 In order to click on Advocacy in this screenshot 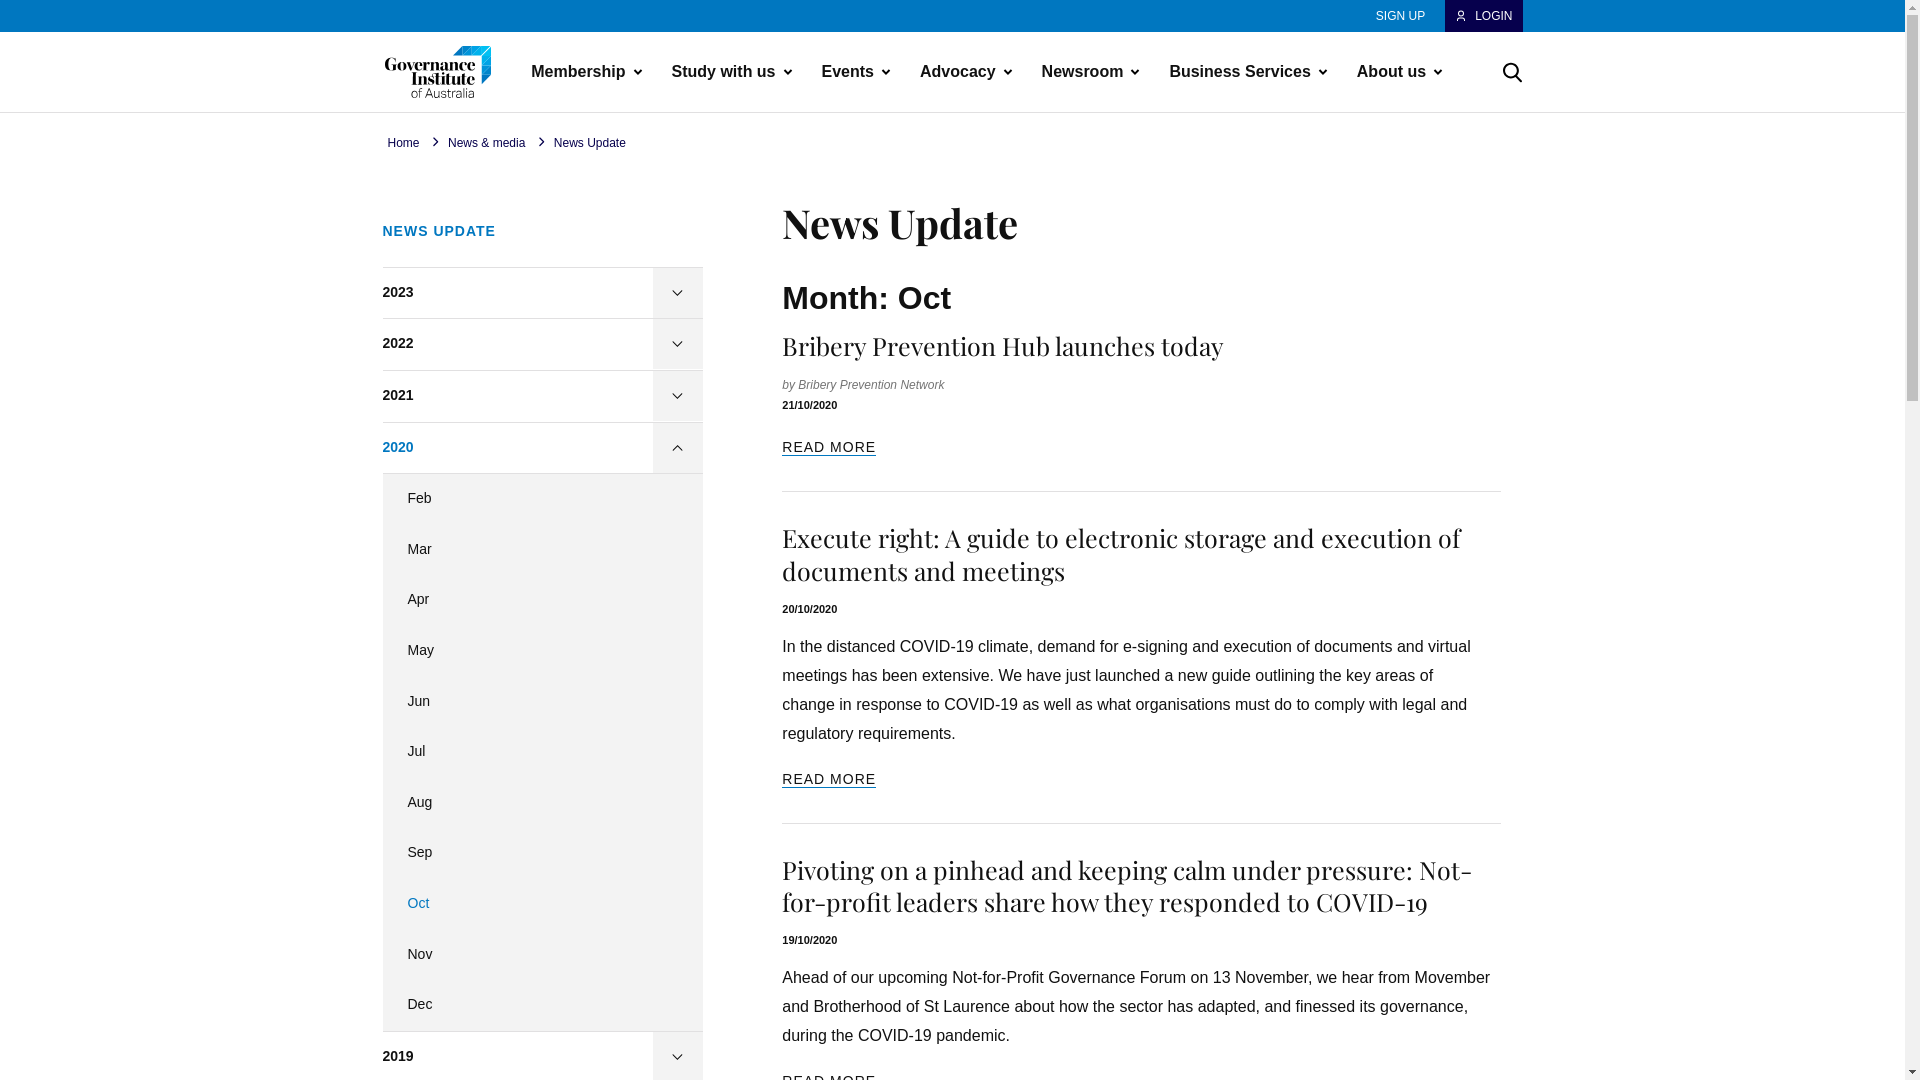, I will do `click(960, 72)`.